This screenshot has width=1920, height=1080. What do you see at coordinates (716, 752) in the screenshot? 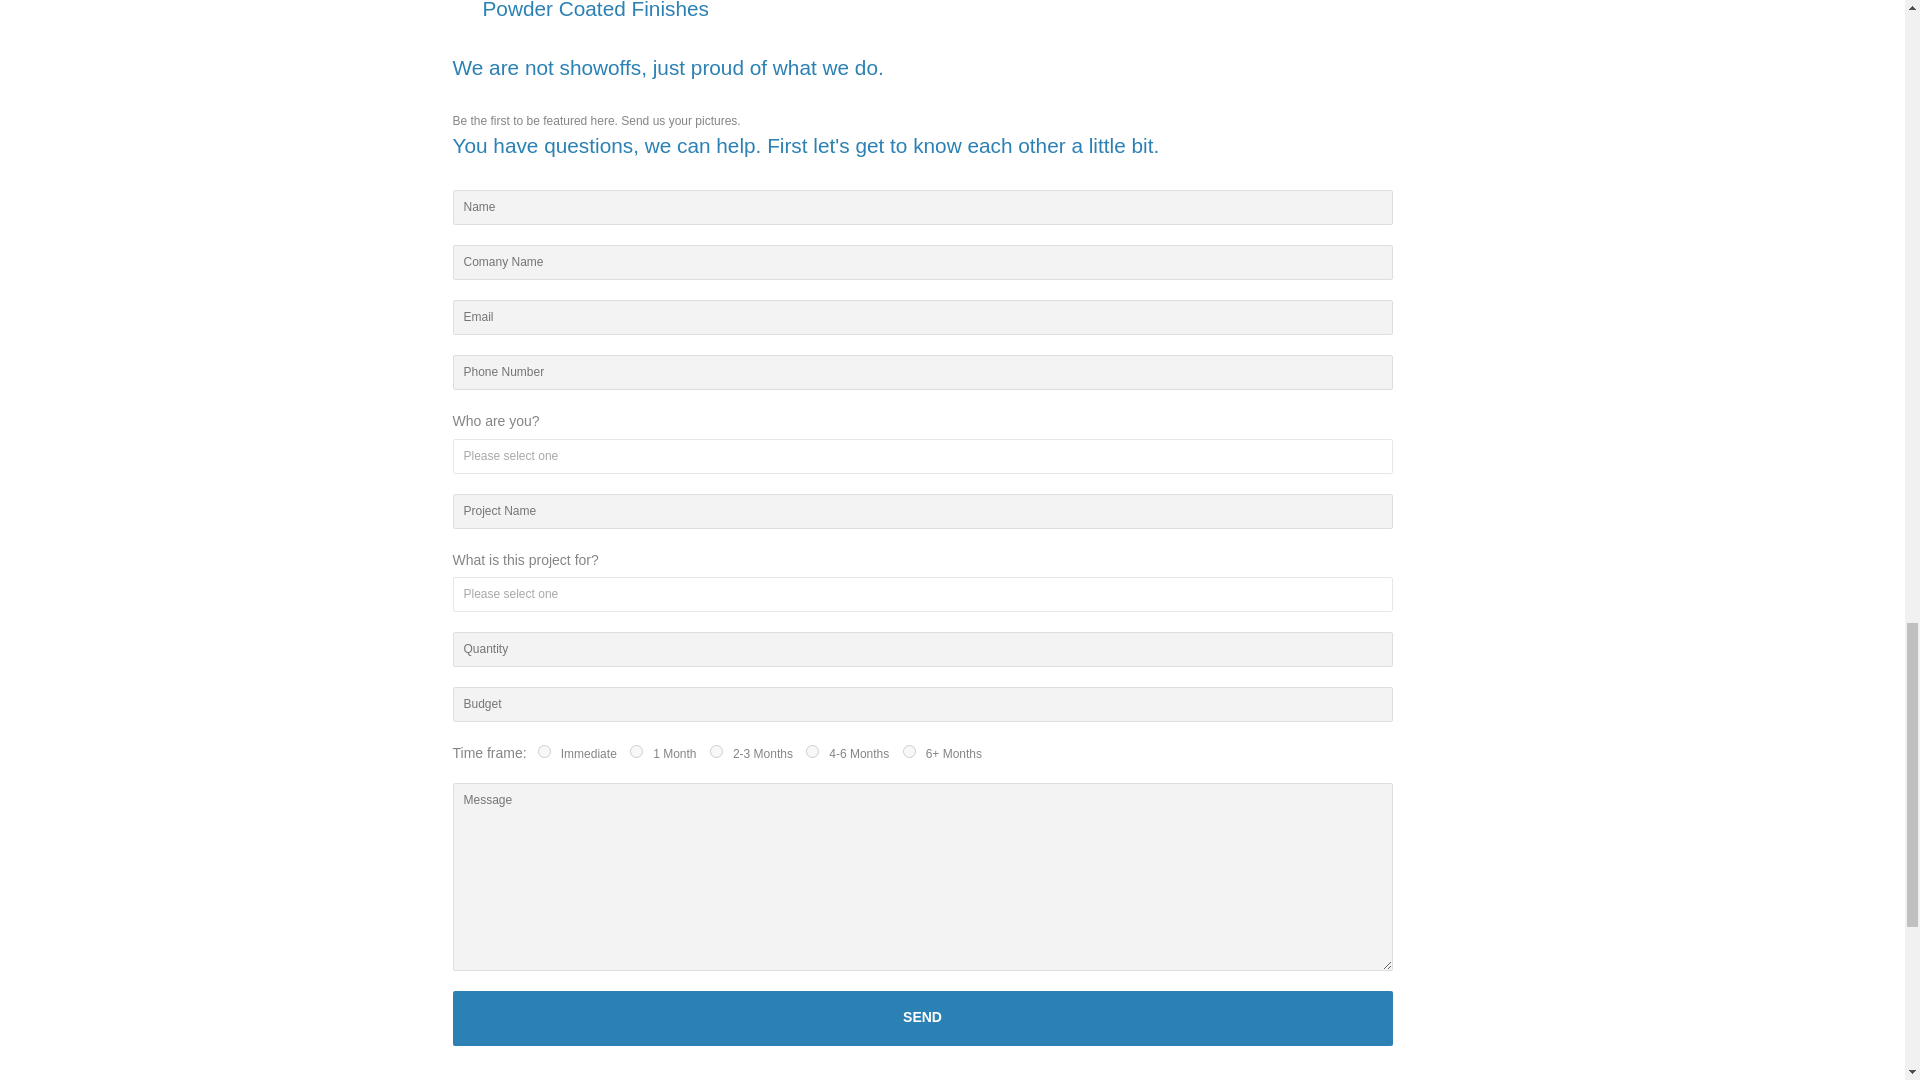
I see `2-3 Months` at bounding box center [716, 752].